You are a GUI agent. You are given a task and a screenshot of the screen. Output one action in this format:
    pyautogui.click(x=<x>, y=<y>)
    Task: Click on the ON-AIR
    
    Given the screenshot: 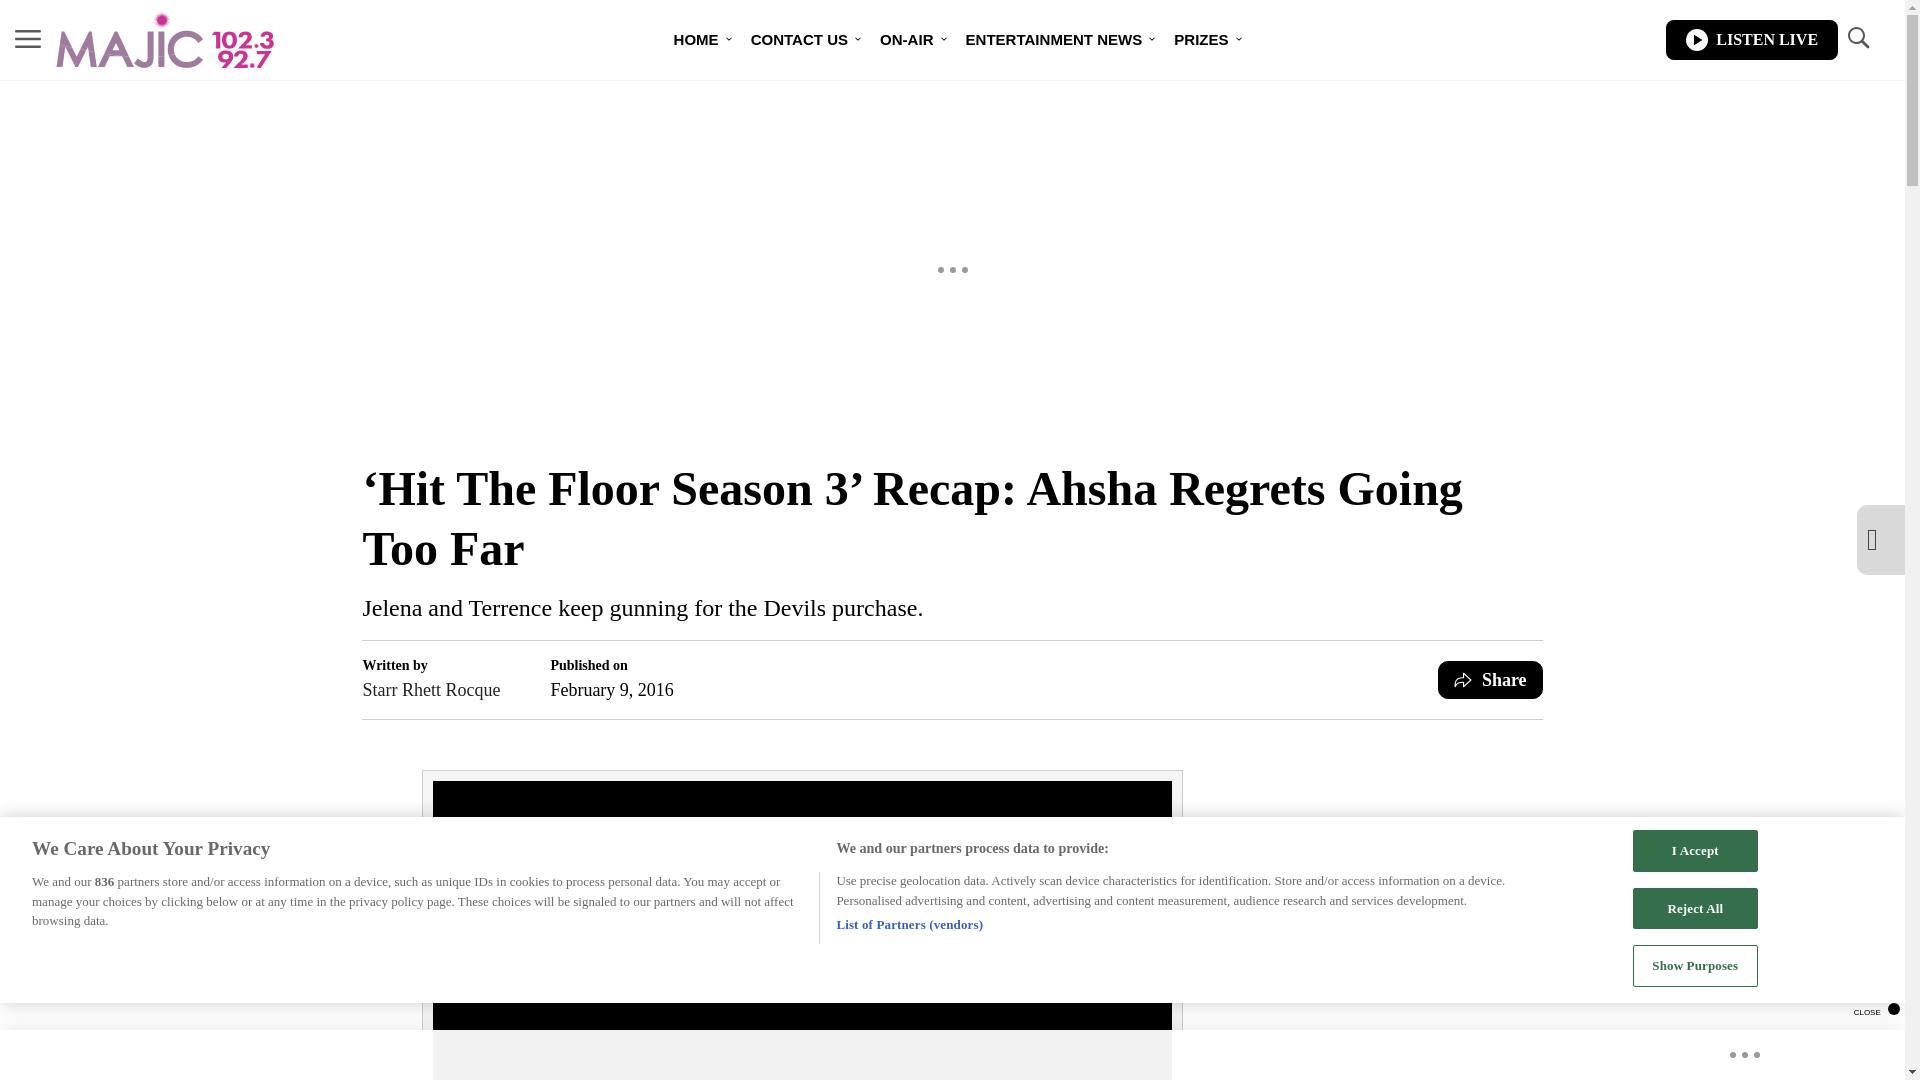 What is the action you would take?
    pyautogui.click(x=906, y=40)
    